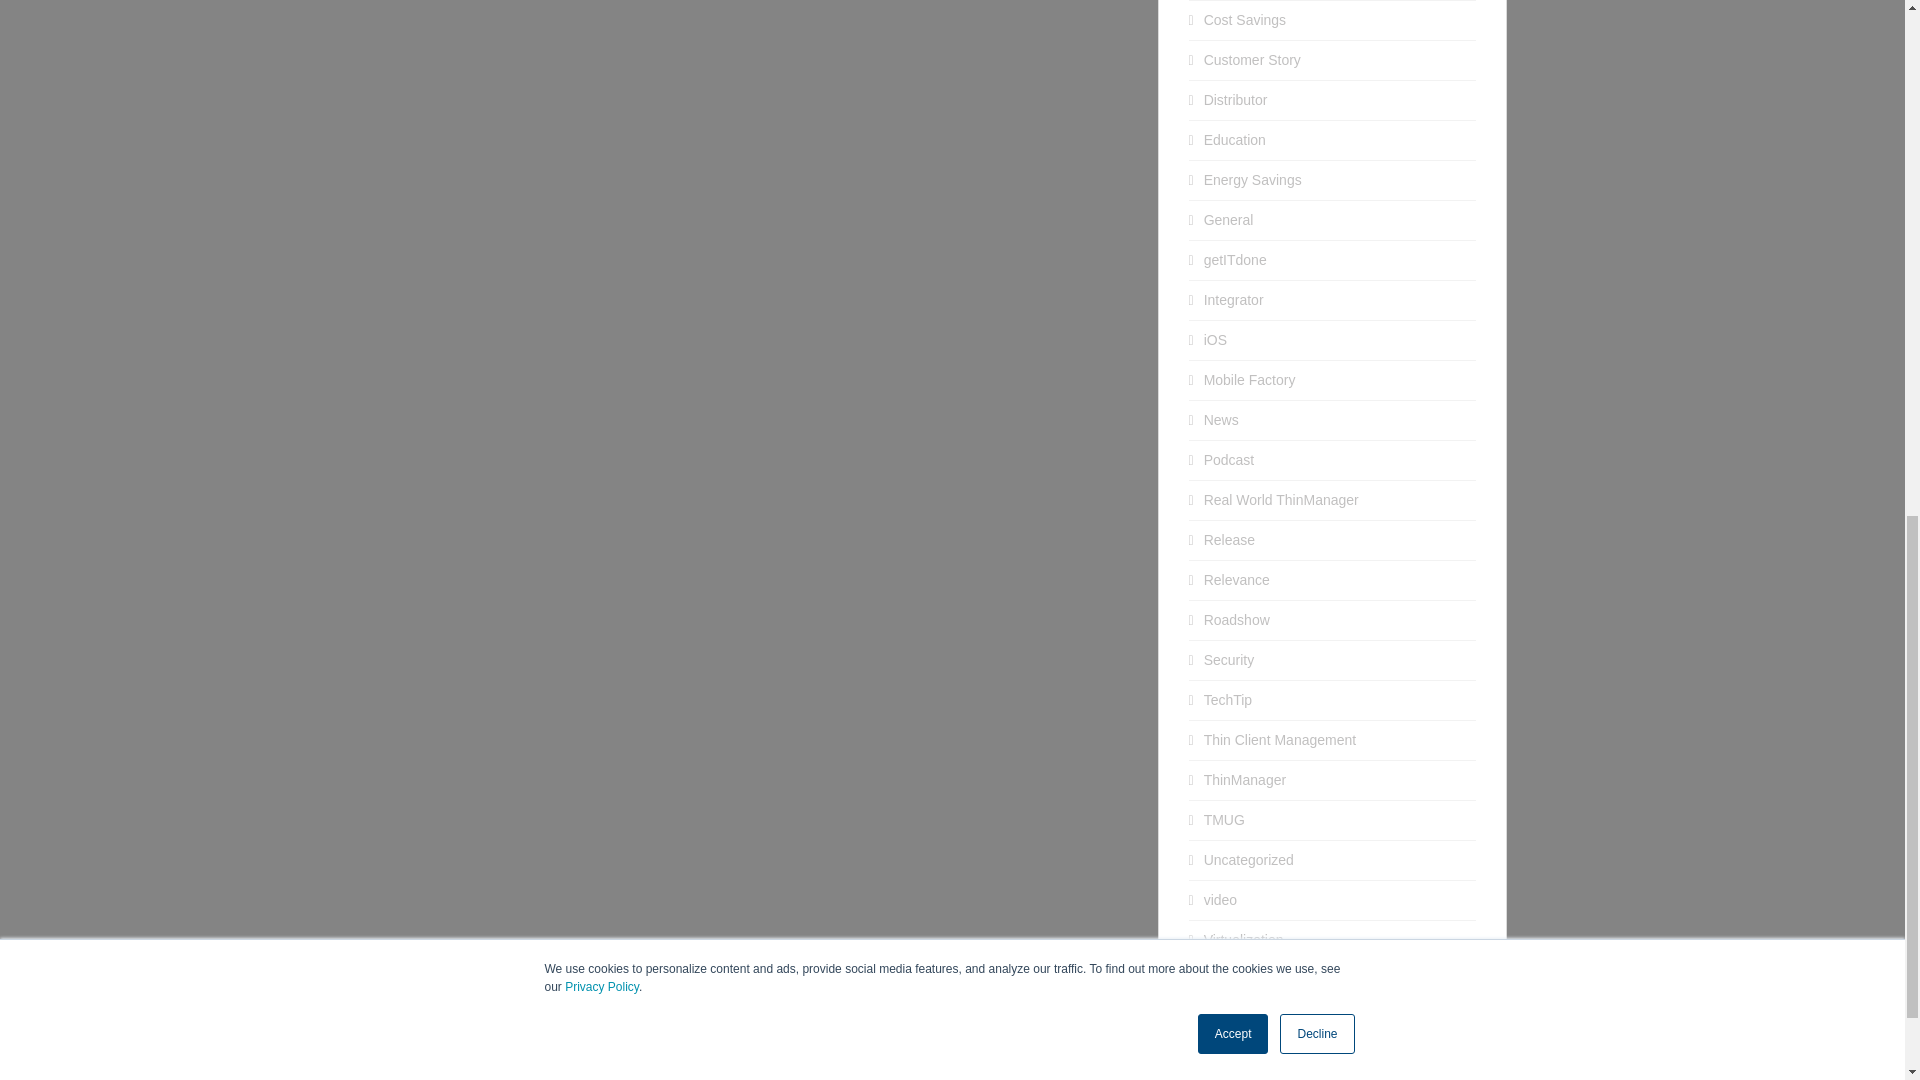 This screenshot has width=1920, height=1080. Describe the element at coordinates (1235, 259) in the screenshot. I see `getITdone` at that location.